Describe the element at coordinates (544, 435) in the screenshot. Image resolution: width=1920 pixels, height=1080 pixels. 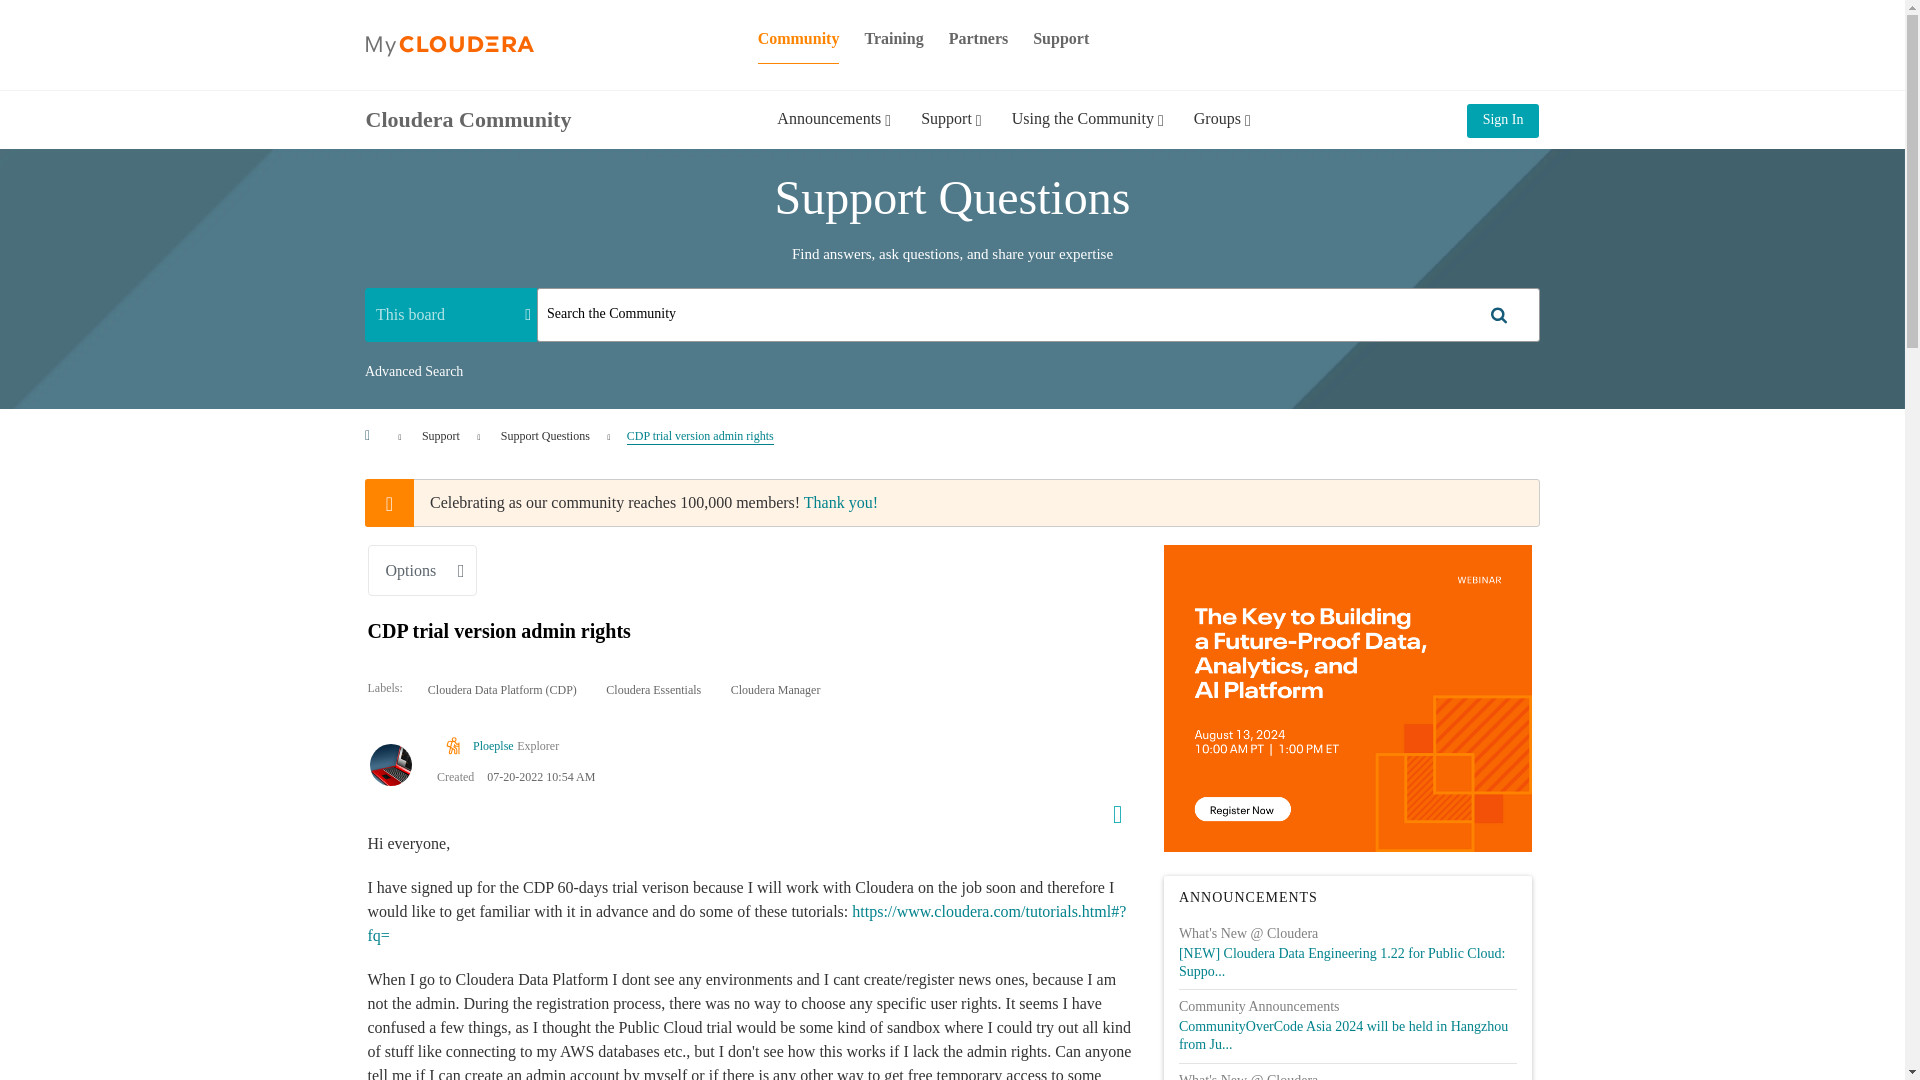
I see `Support Questions` at that location.